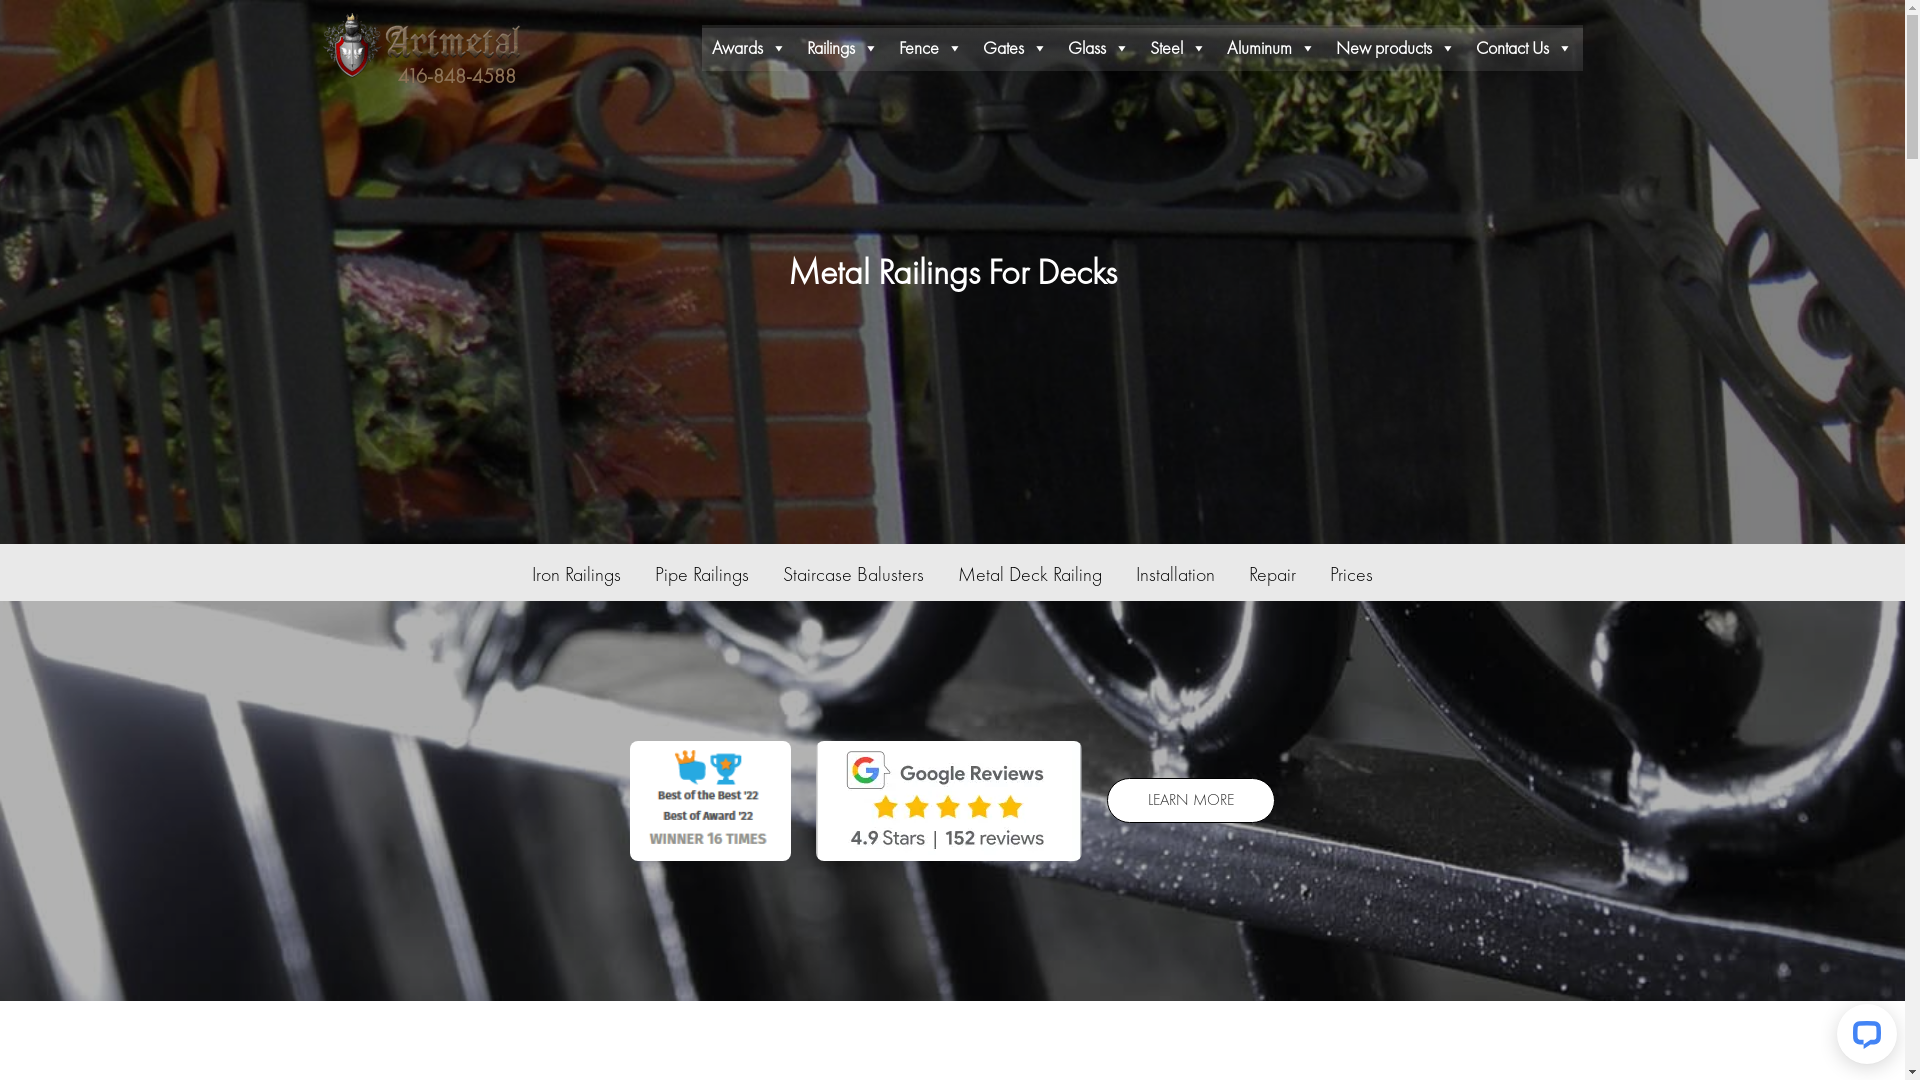  Describe the element at coordinates (1030, 574) in the screenshot. I see `Metal Deck Railing` at that location.